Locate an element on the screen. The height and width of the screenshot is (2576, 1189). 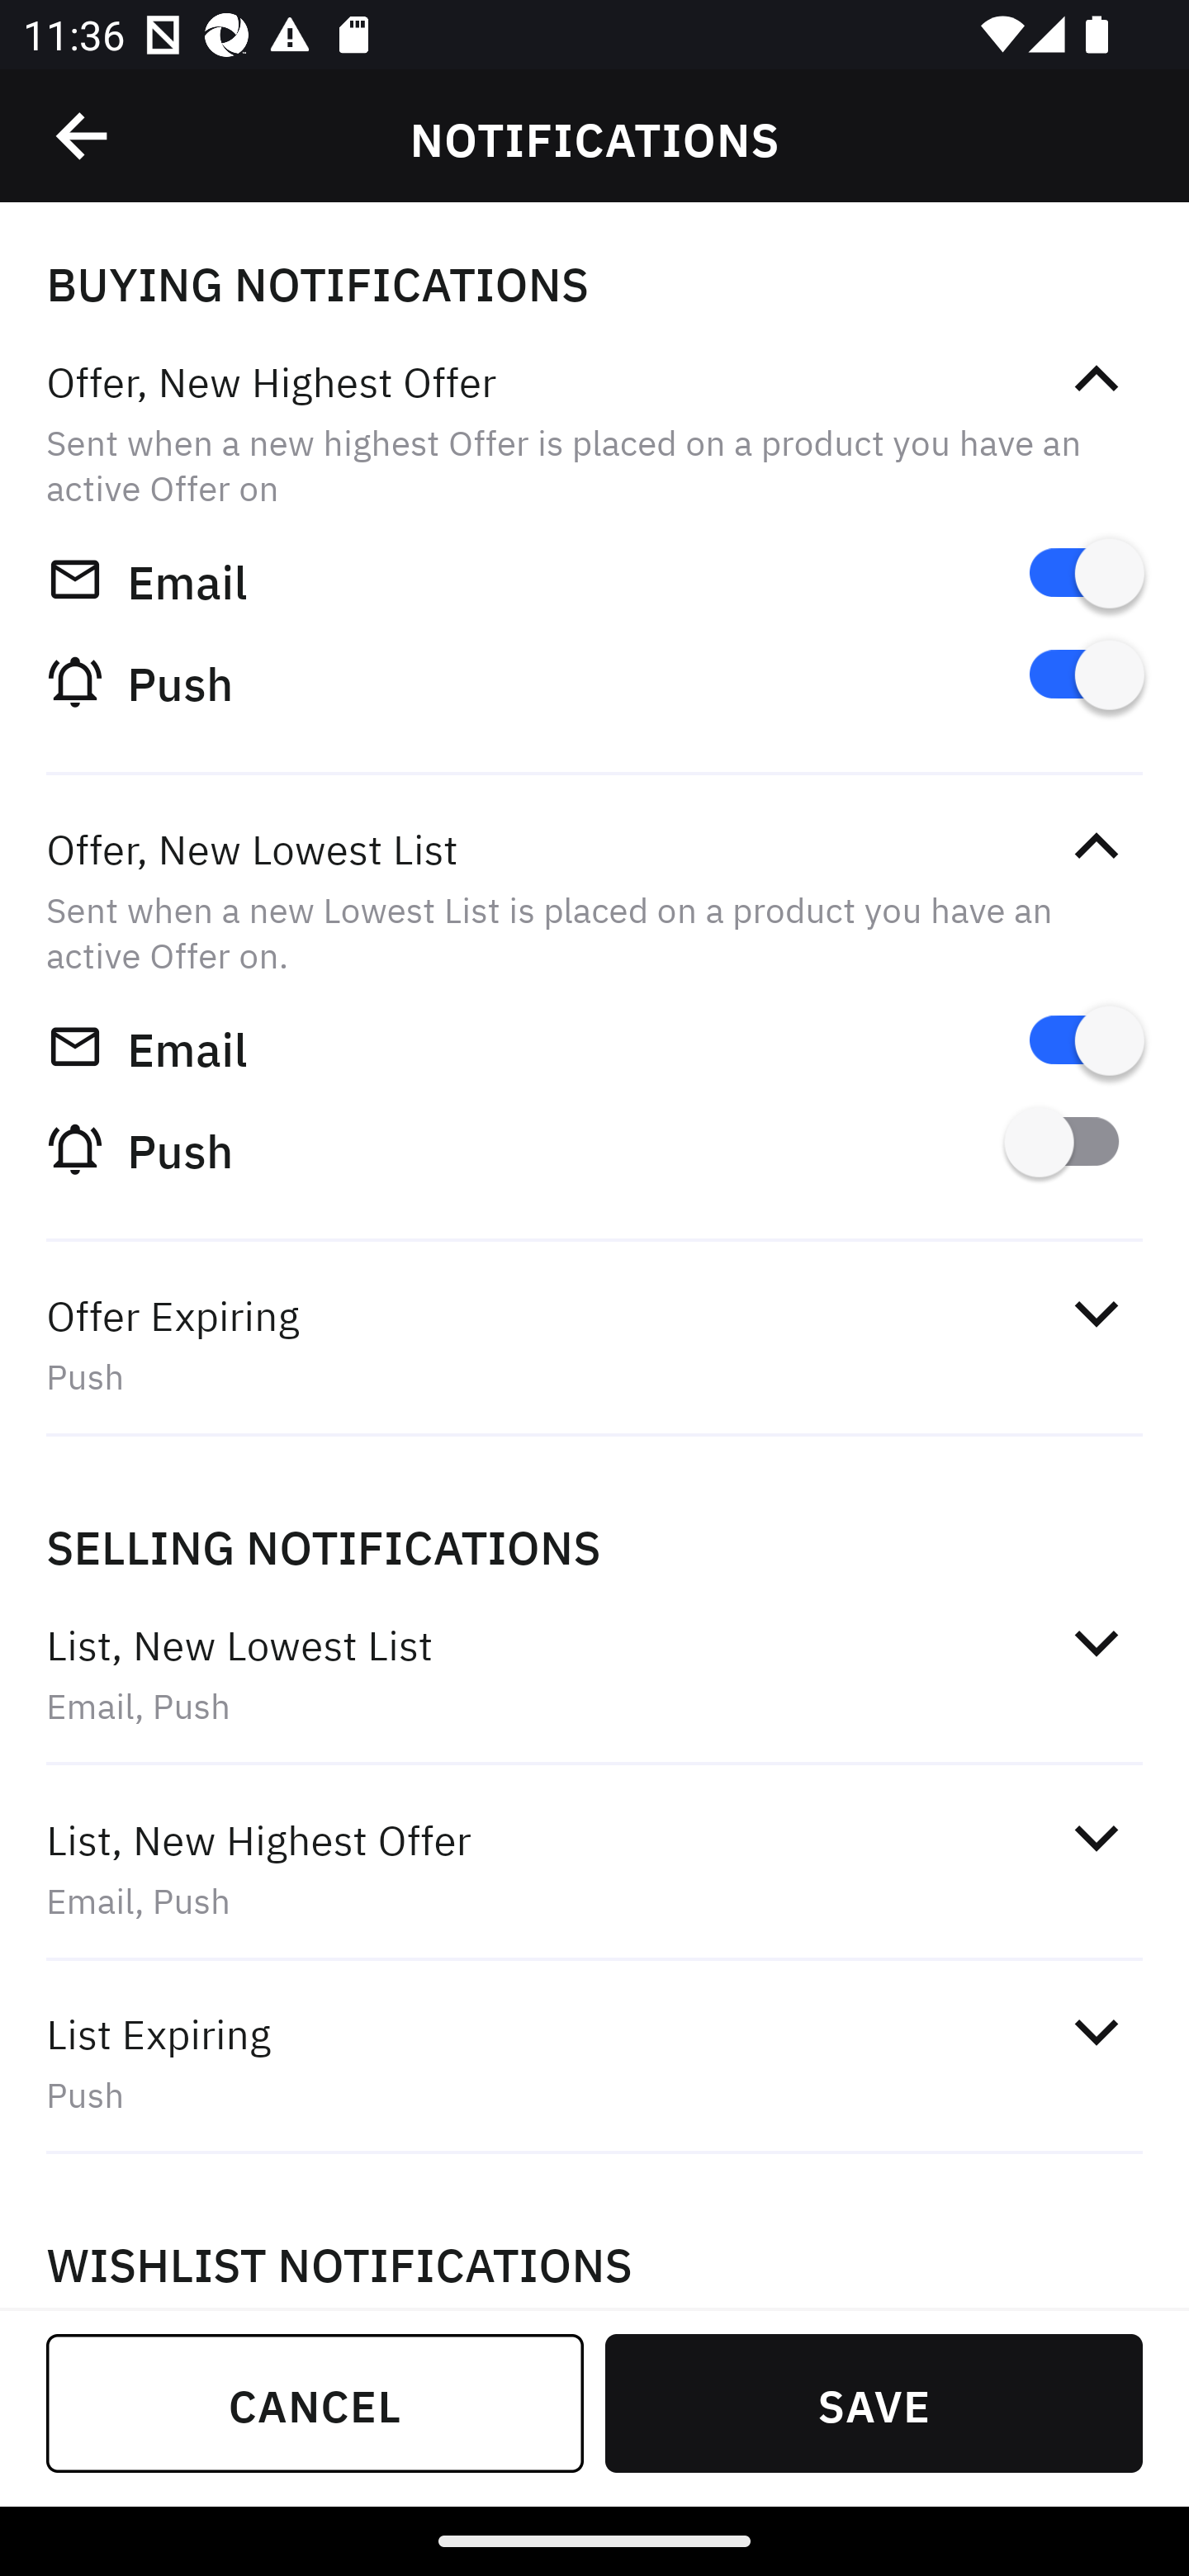
 is located at coordinates (1096, 1641).